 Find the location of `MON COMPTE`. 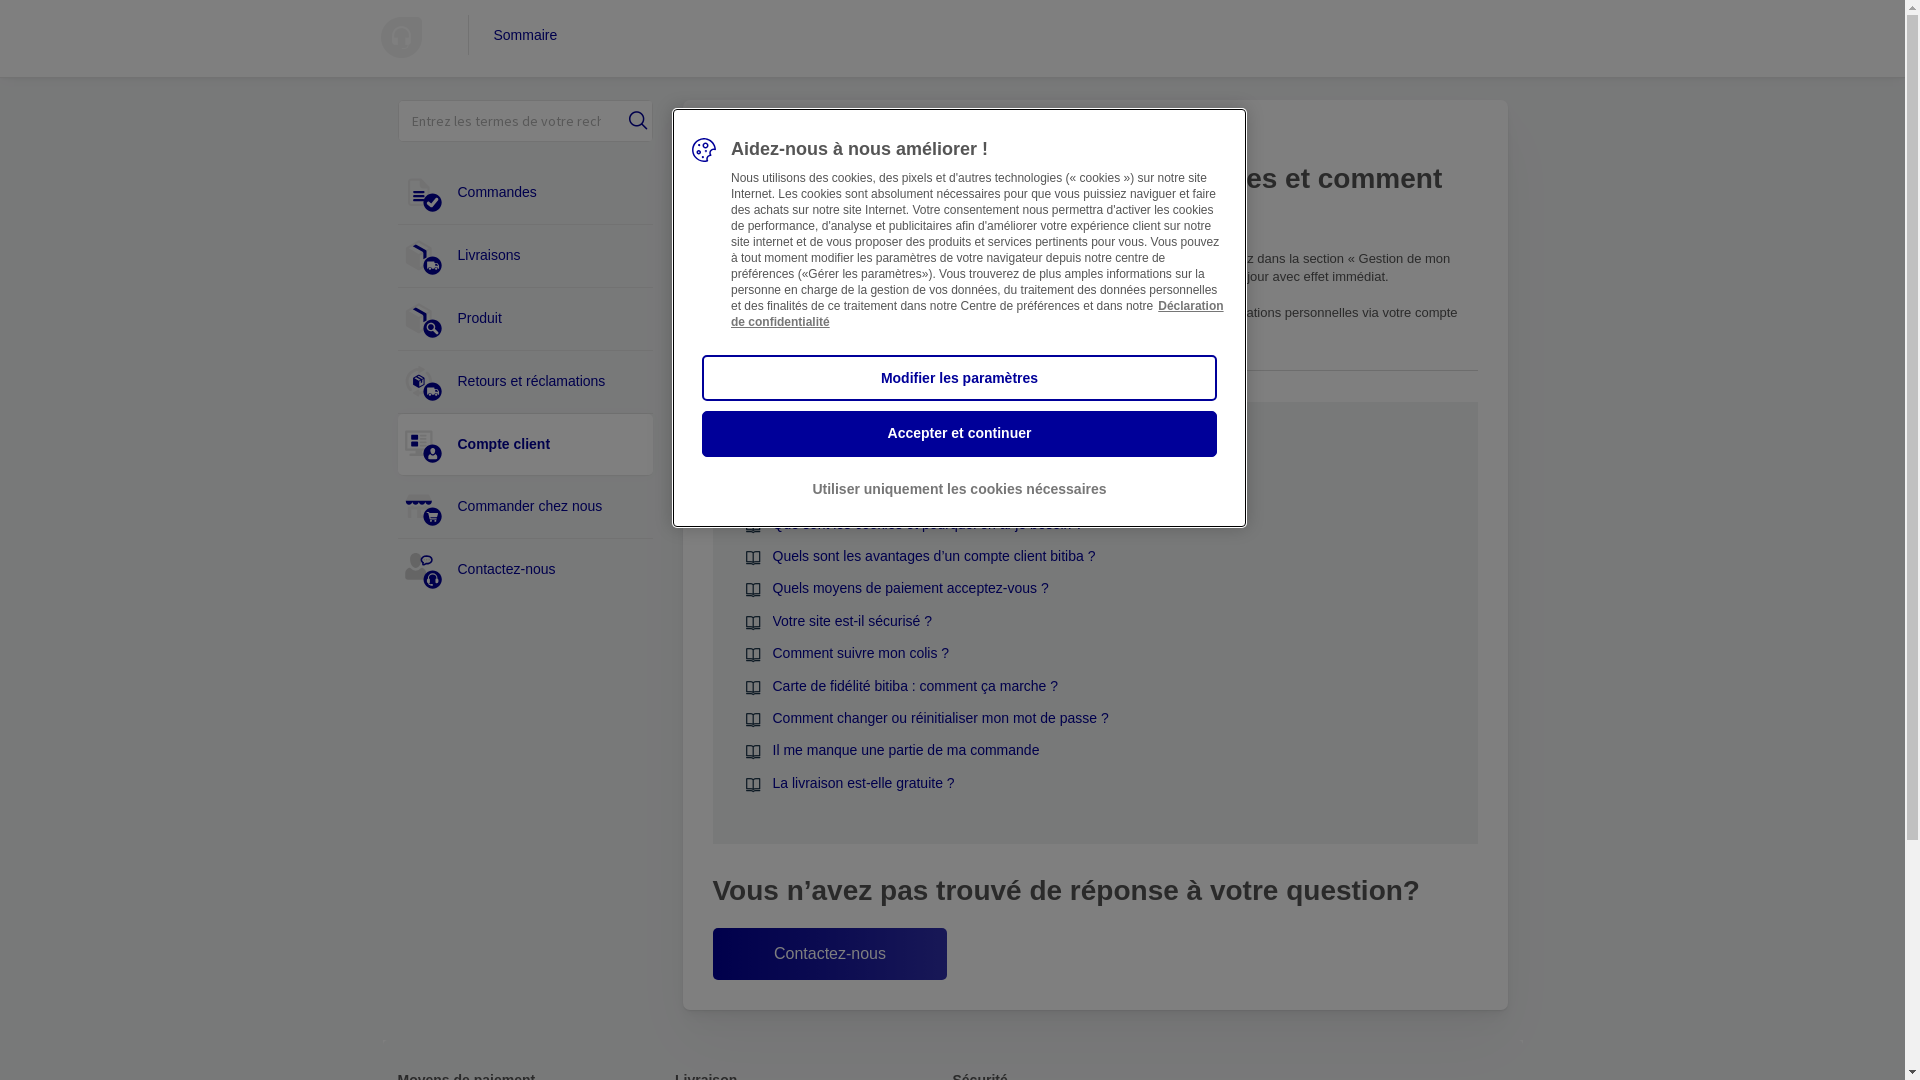

MON COMPTE is located at coordinates (952, 140).